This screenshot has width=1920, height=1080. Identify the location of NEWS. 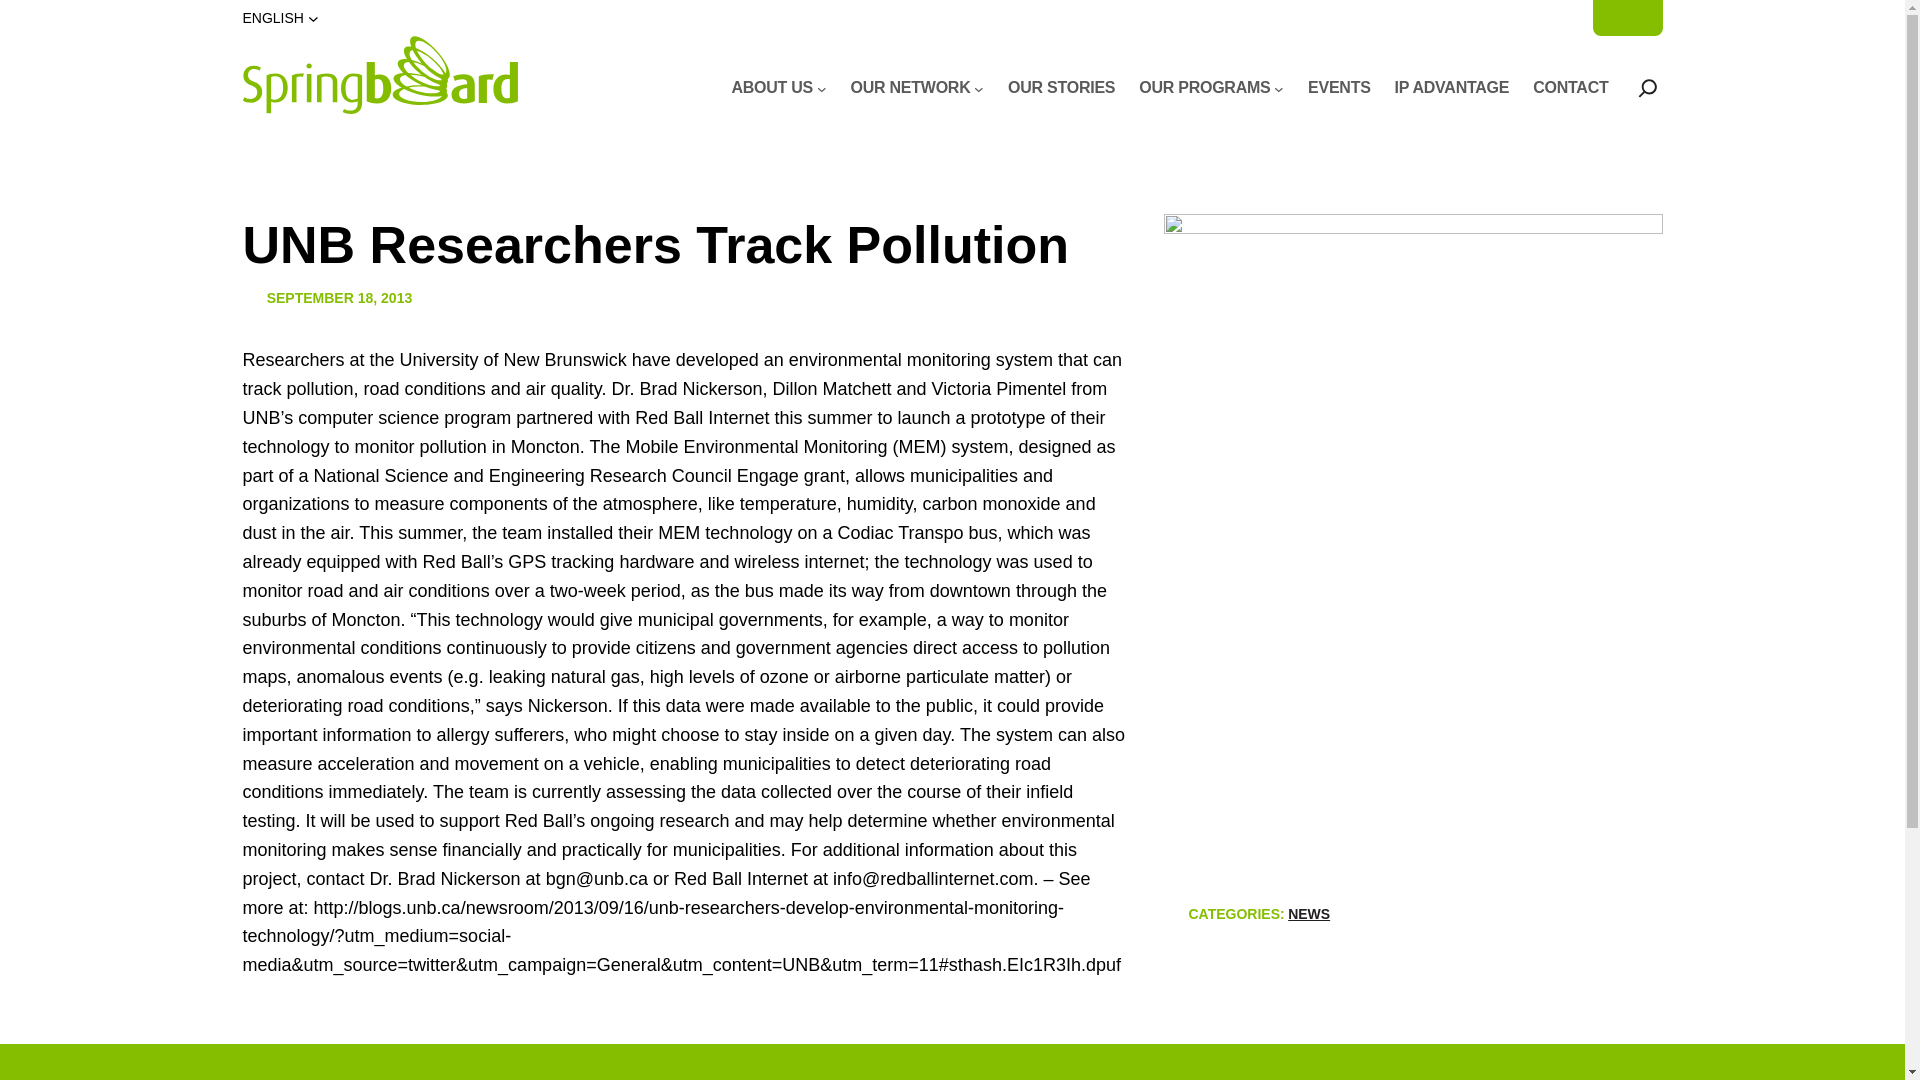
(1309, 914).